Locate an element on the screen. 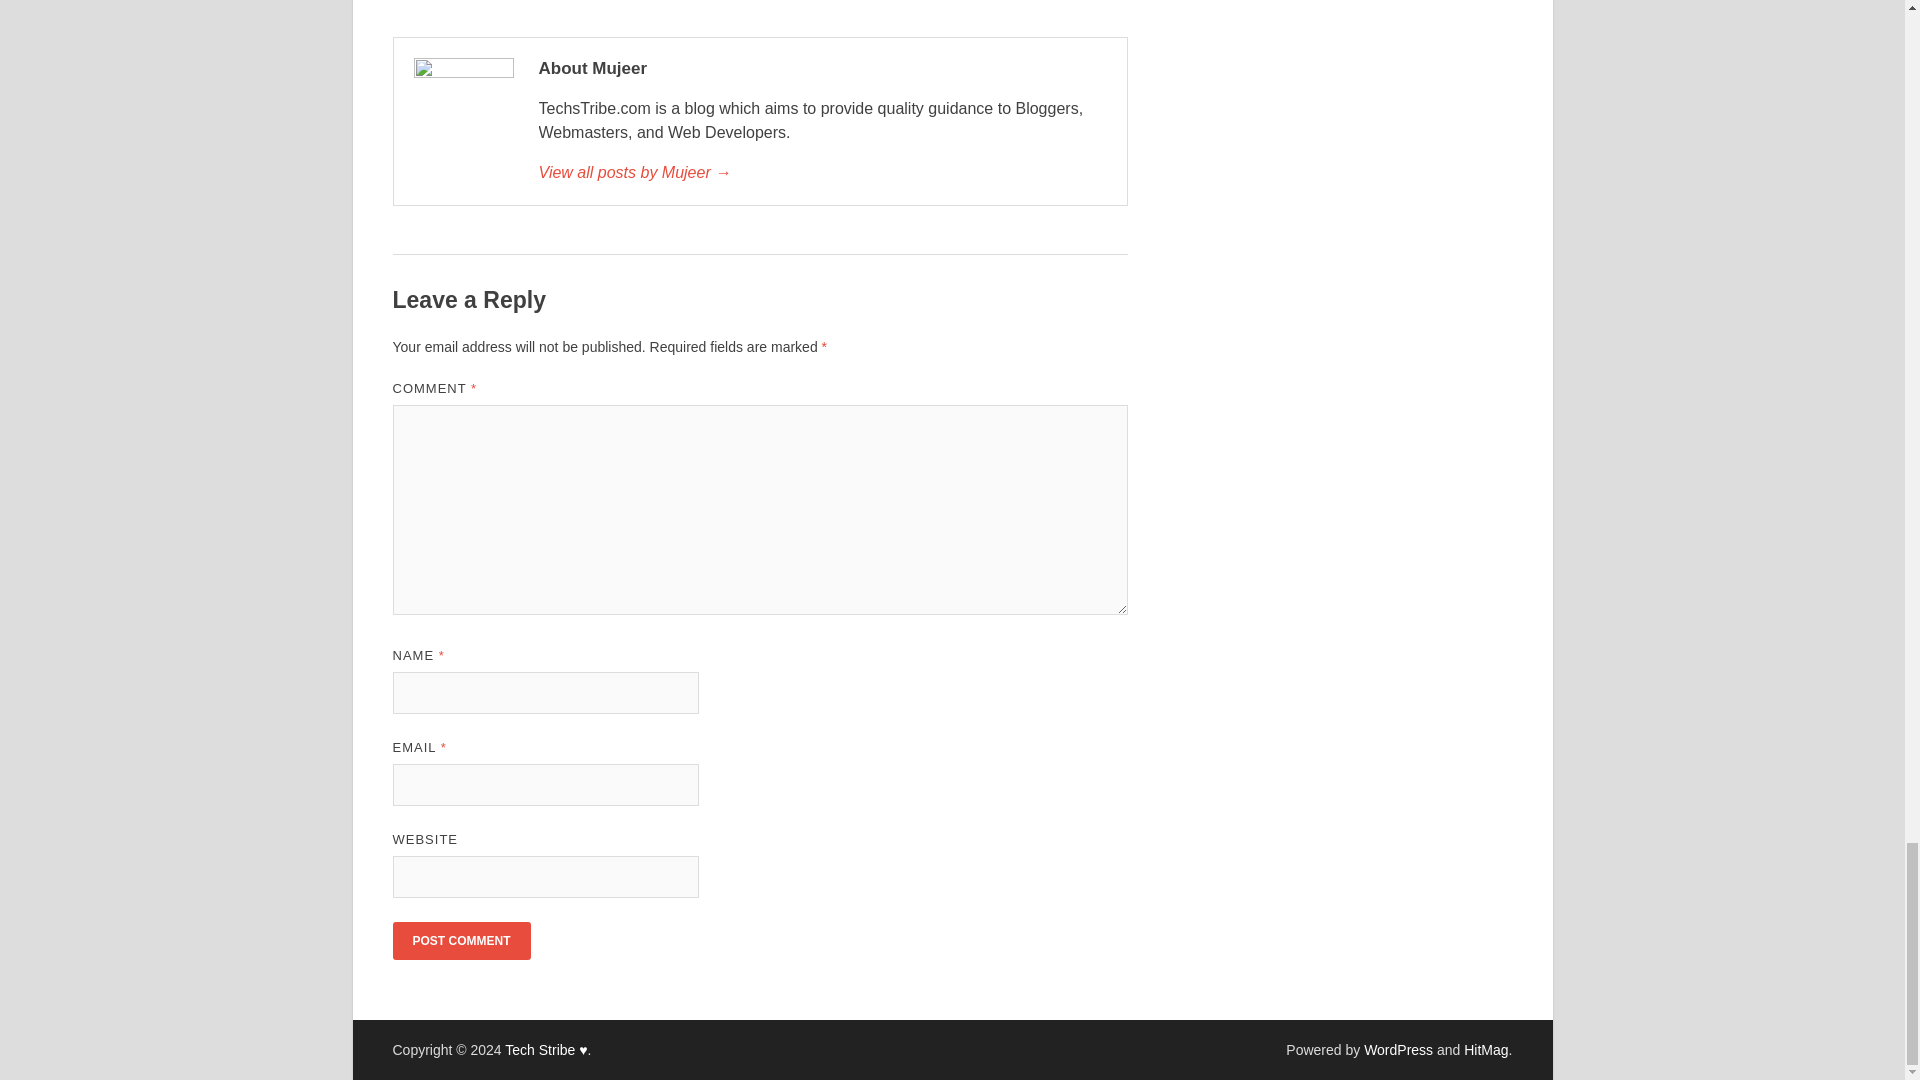 This screenshot has height=1080, width=1920. Mujeer is located at coordinates (821, 172).